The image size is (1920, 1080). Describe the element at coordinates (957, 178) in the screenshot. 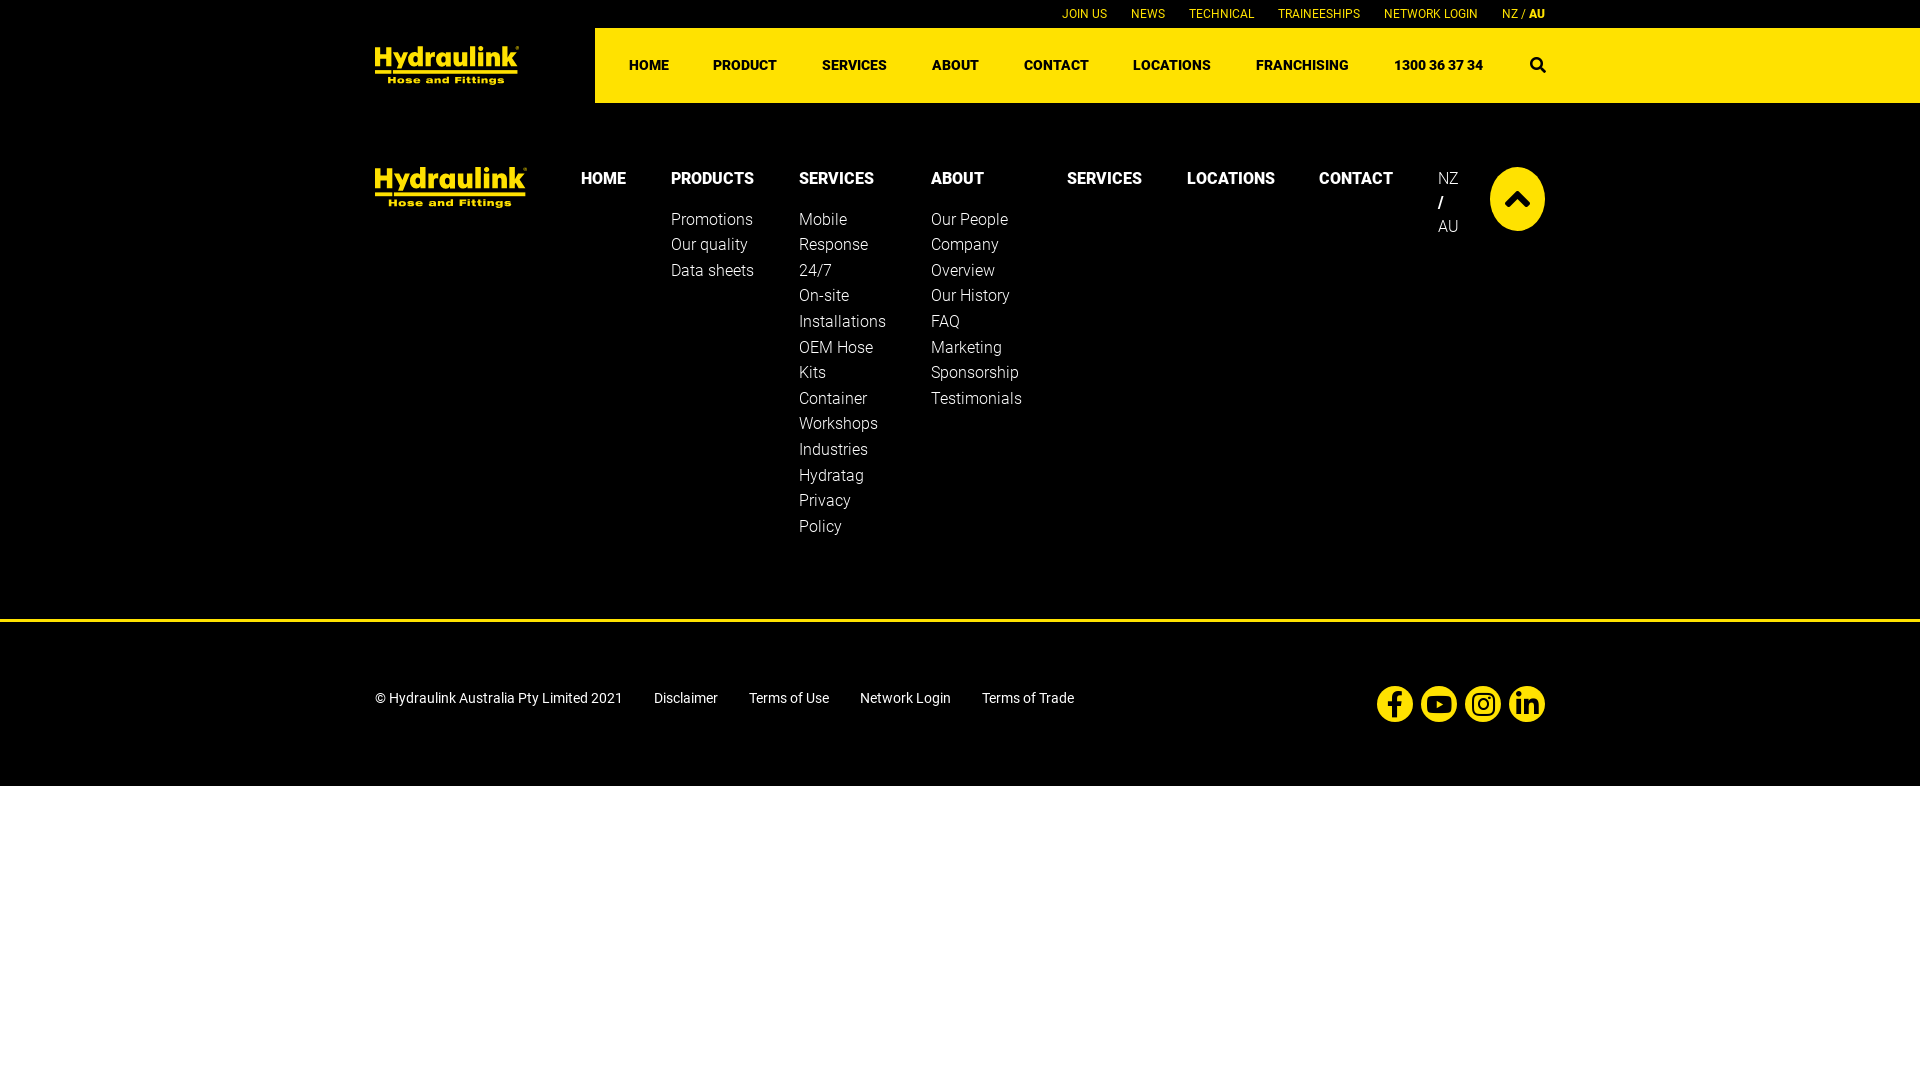

I see `ABOUT` at that location.